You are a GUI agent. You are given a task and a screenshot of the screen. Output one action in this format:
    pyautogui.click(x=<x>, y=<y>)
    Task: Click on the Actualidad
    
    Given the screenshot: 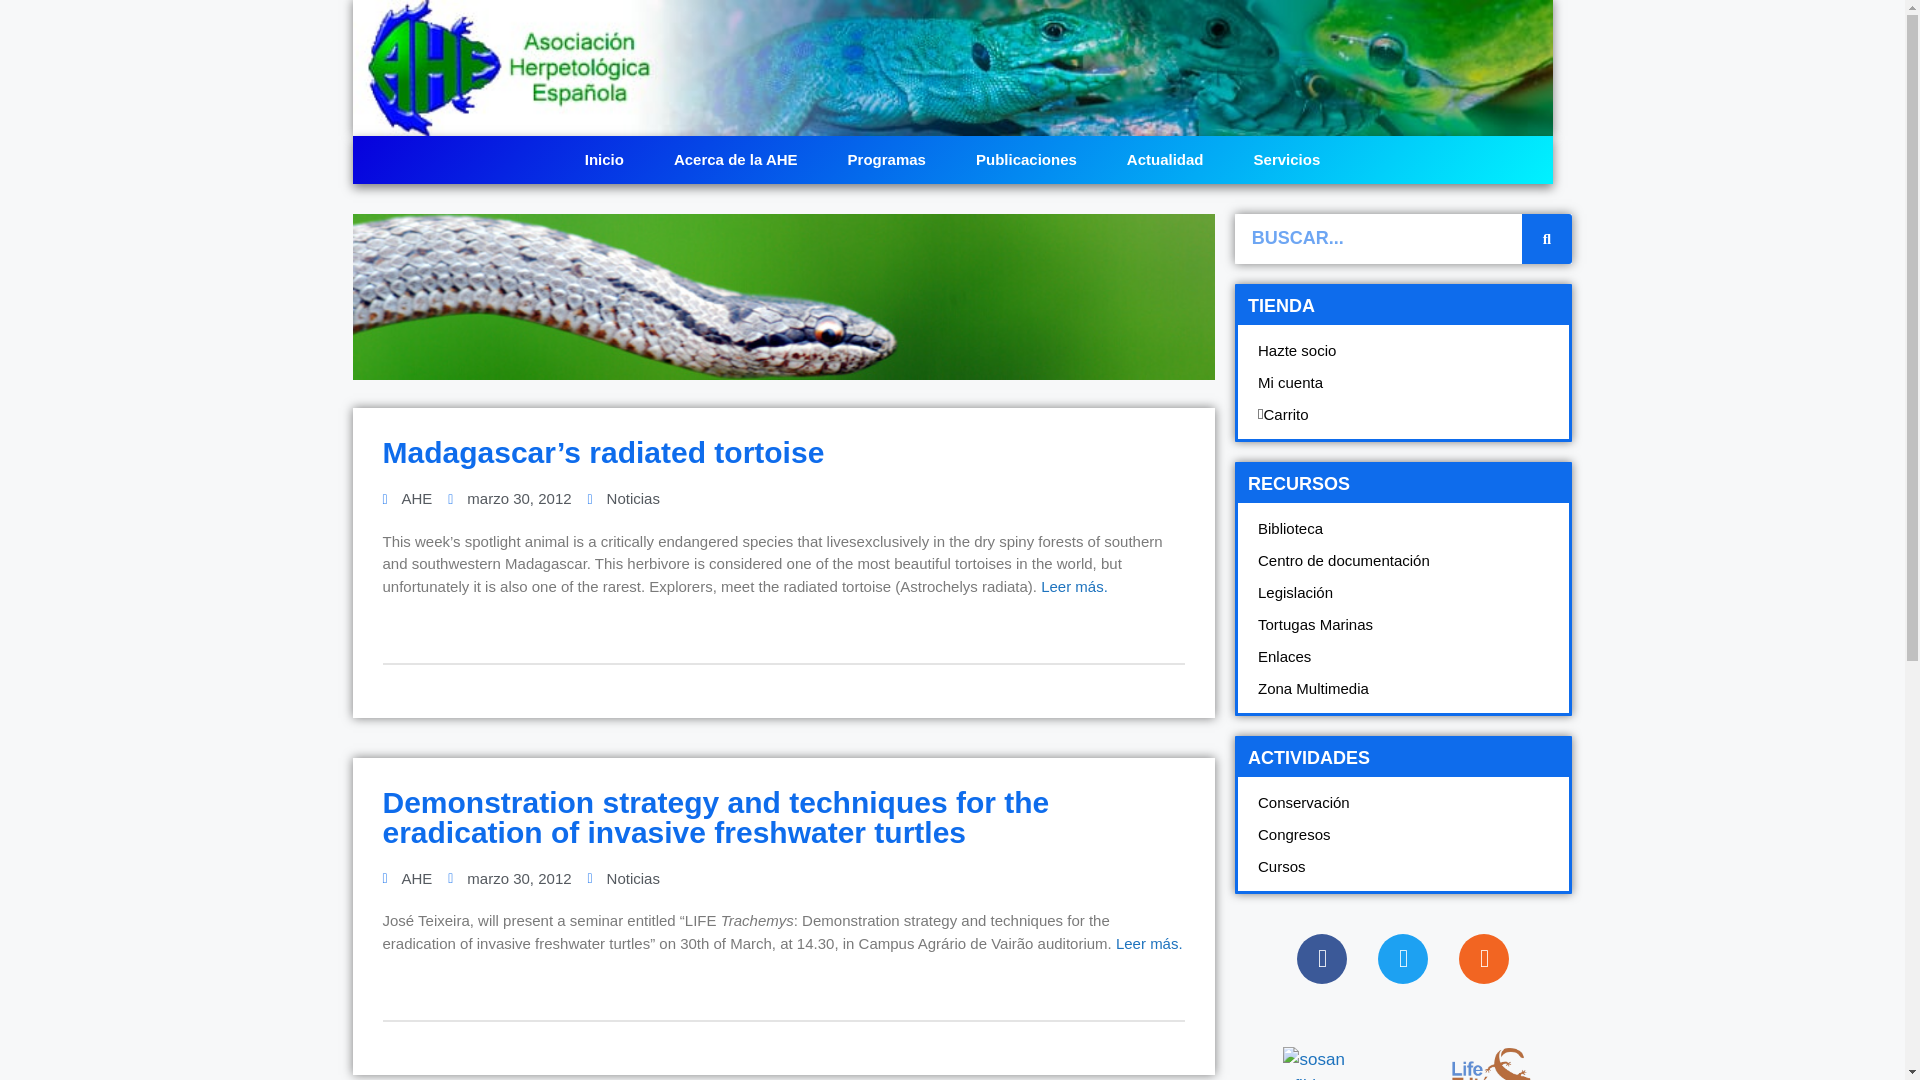 What is the action you would take?
    pyautogui.click(x=1165, y=160)
    